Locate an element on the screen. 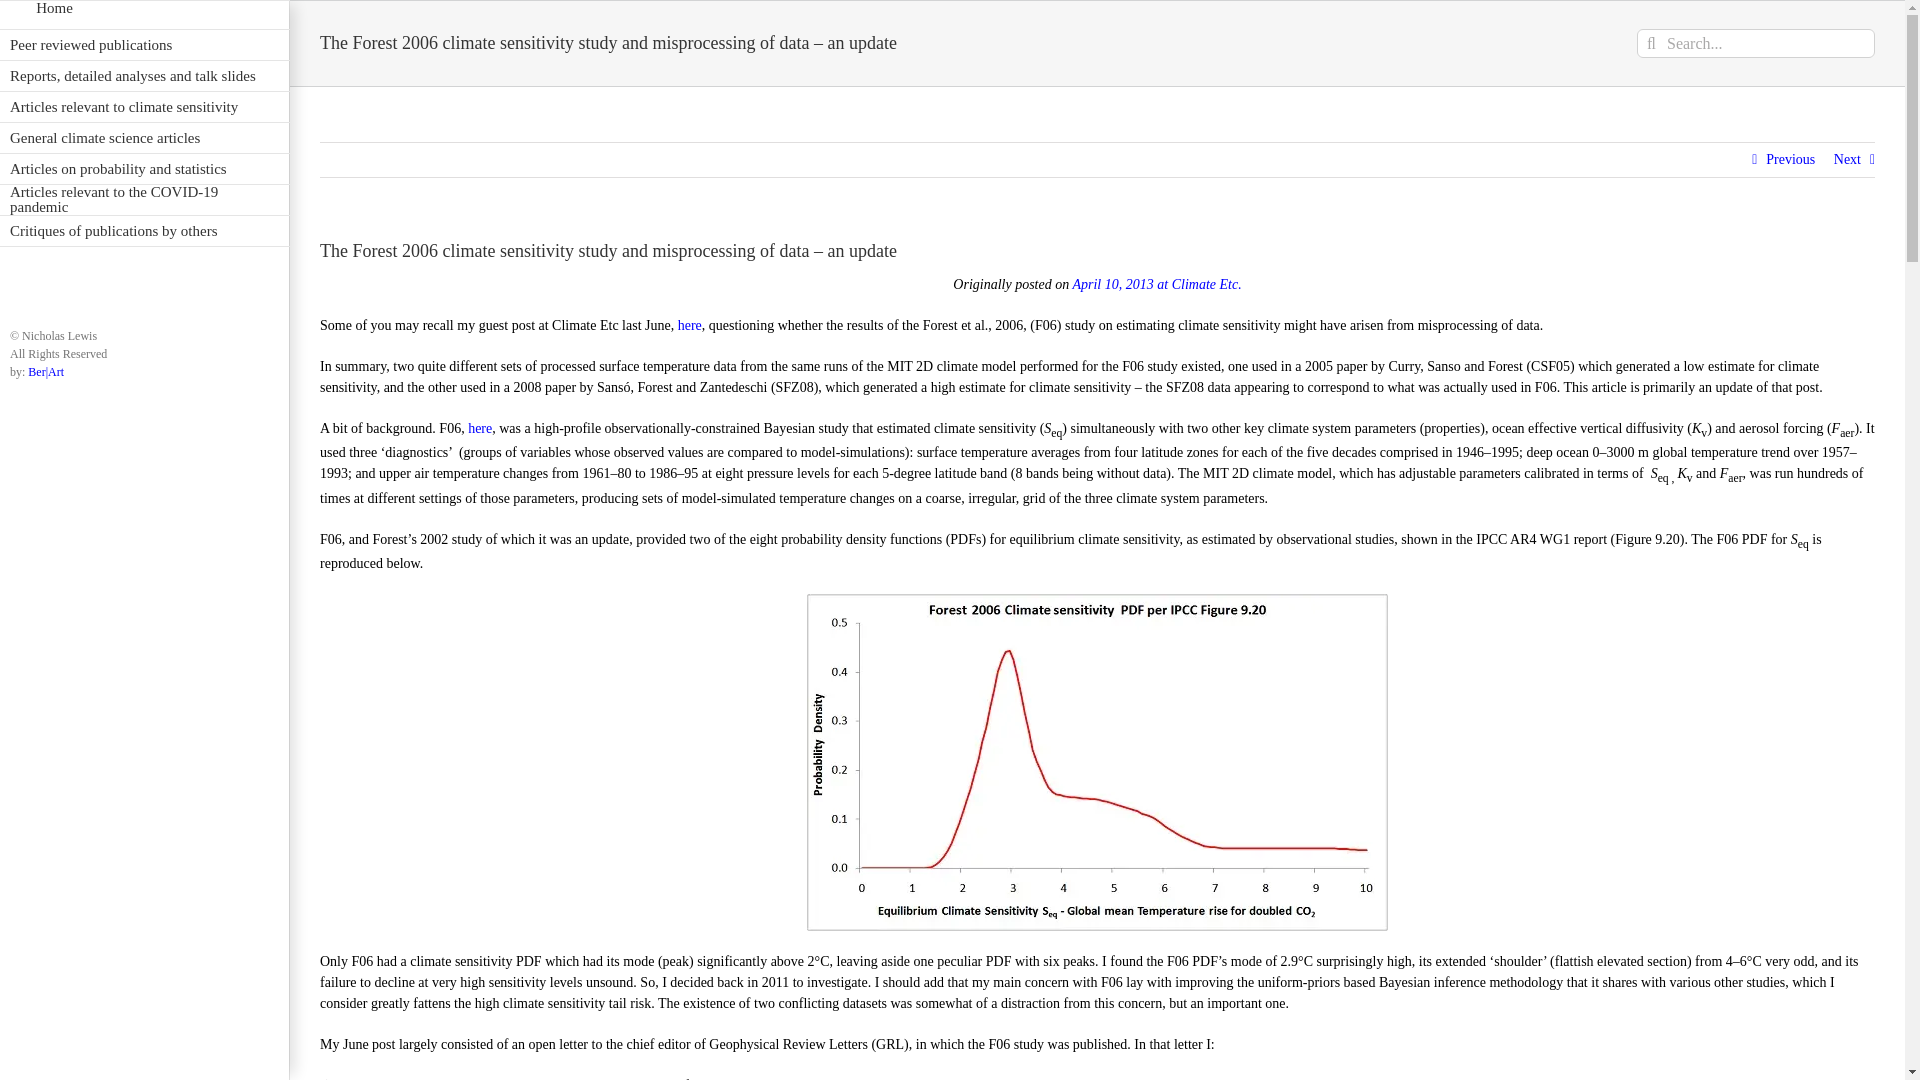 Image resolution: width=1920 pixels, height=1080 pixels. Articles relevant to climate sensitivity is located at coordinates (144, 107).